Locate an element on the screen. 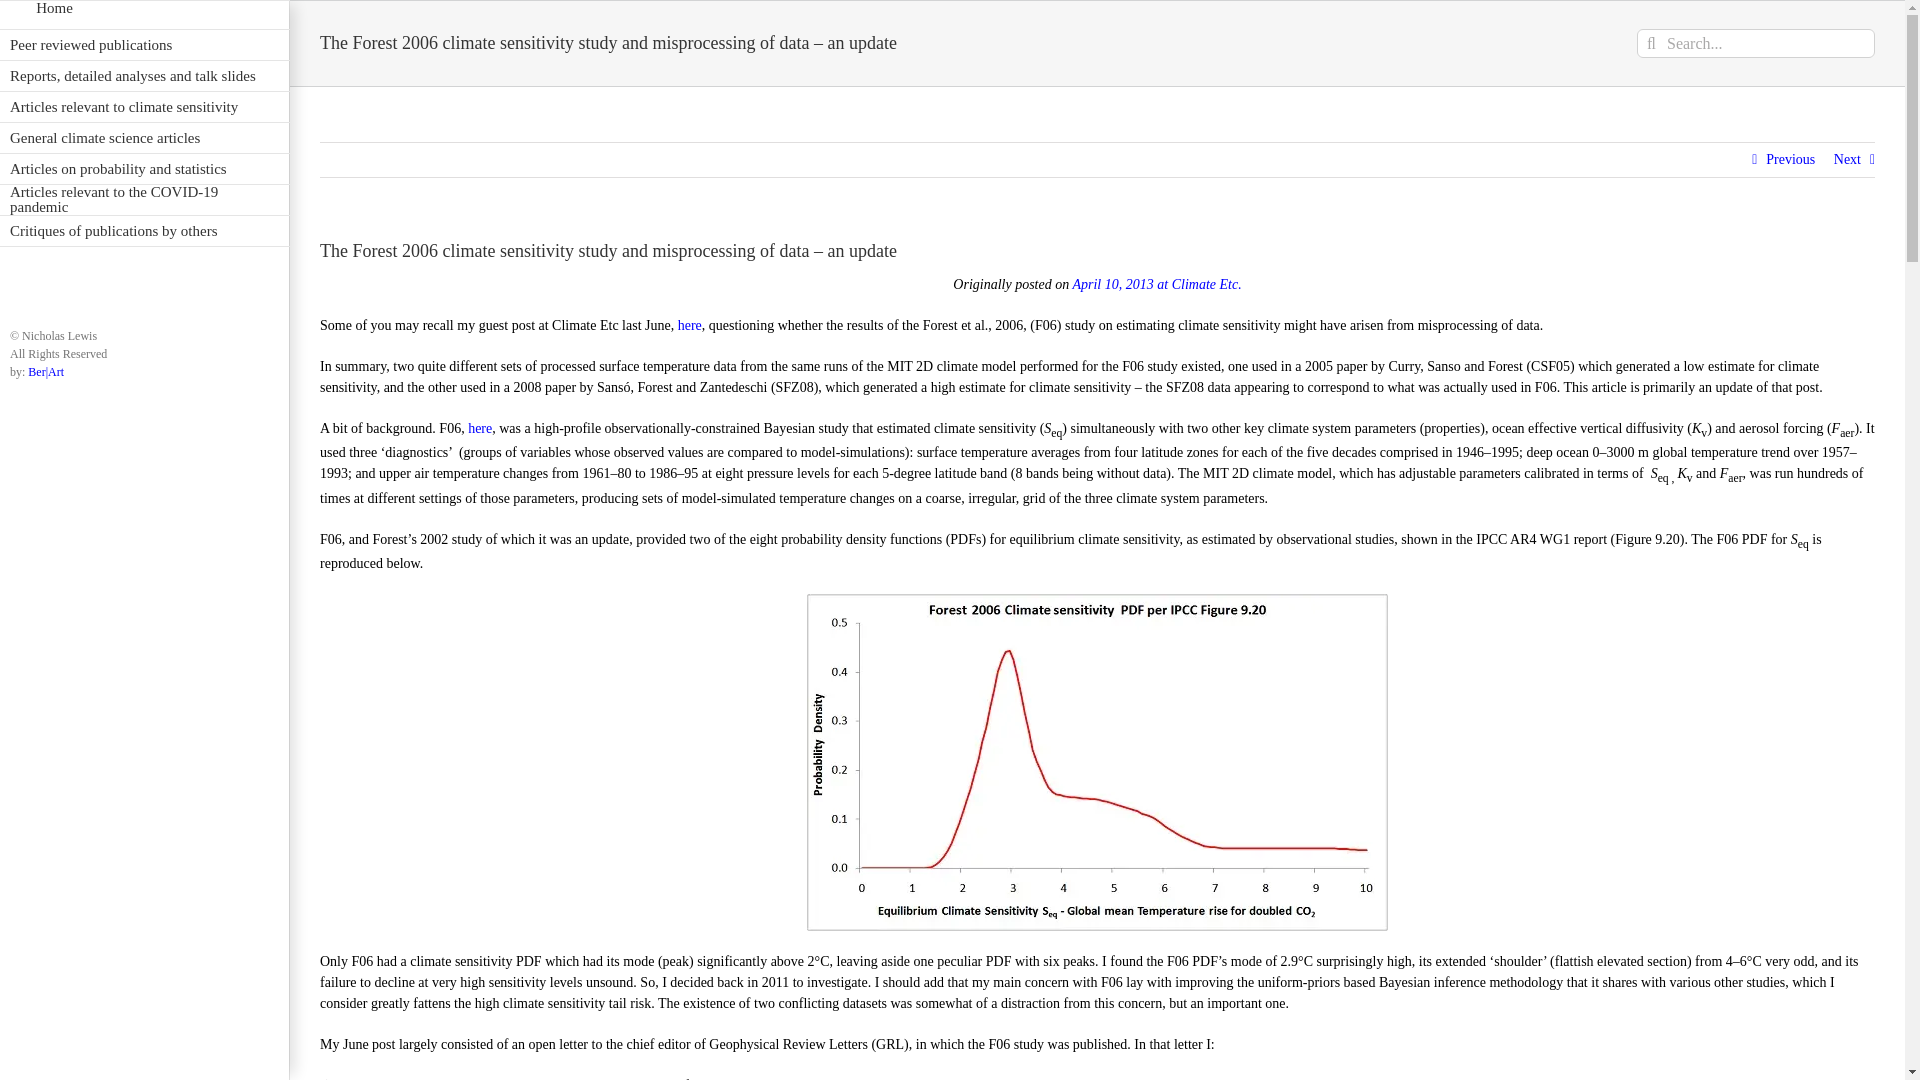 Image resolution: width=1920 pixels, height=1080 pixels. Articles relevant to climate sensitivity is located at coordinates (144, 107).